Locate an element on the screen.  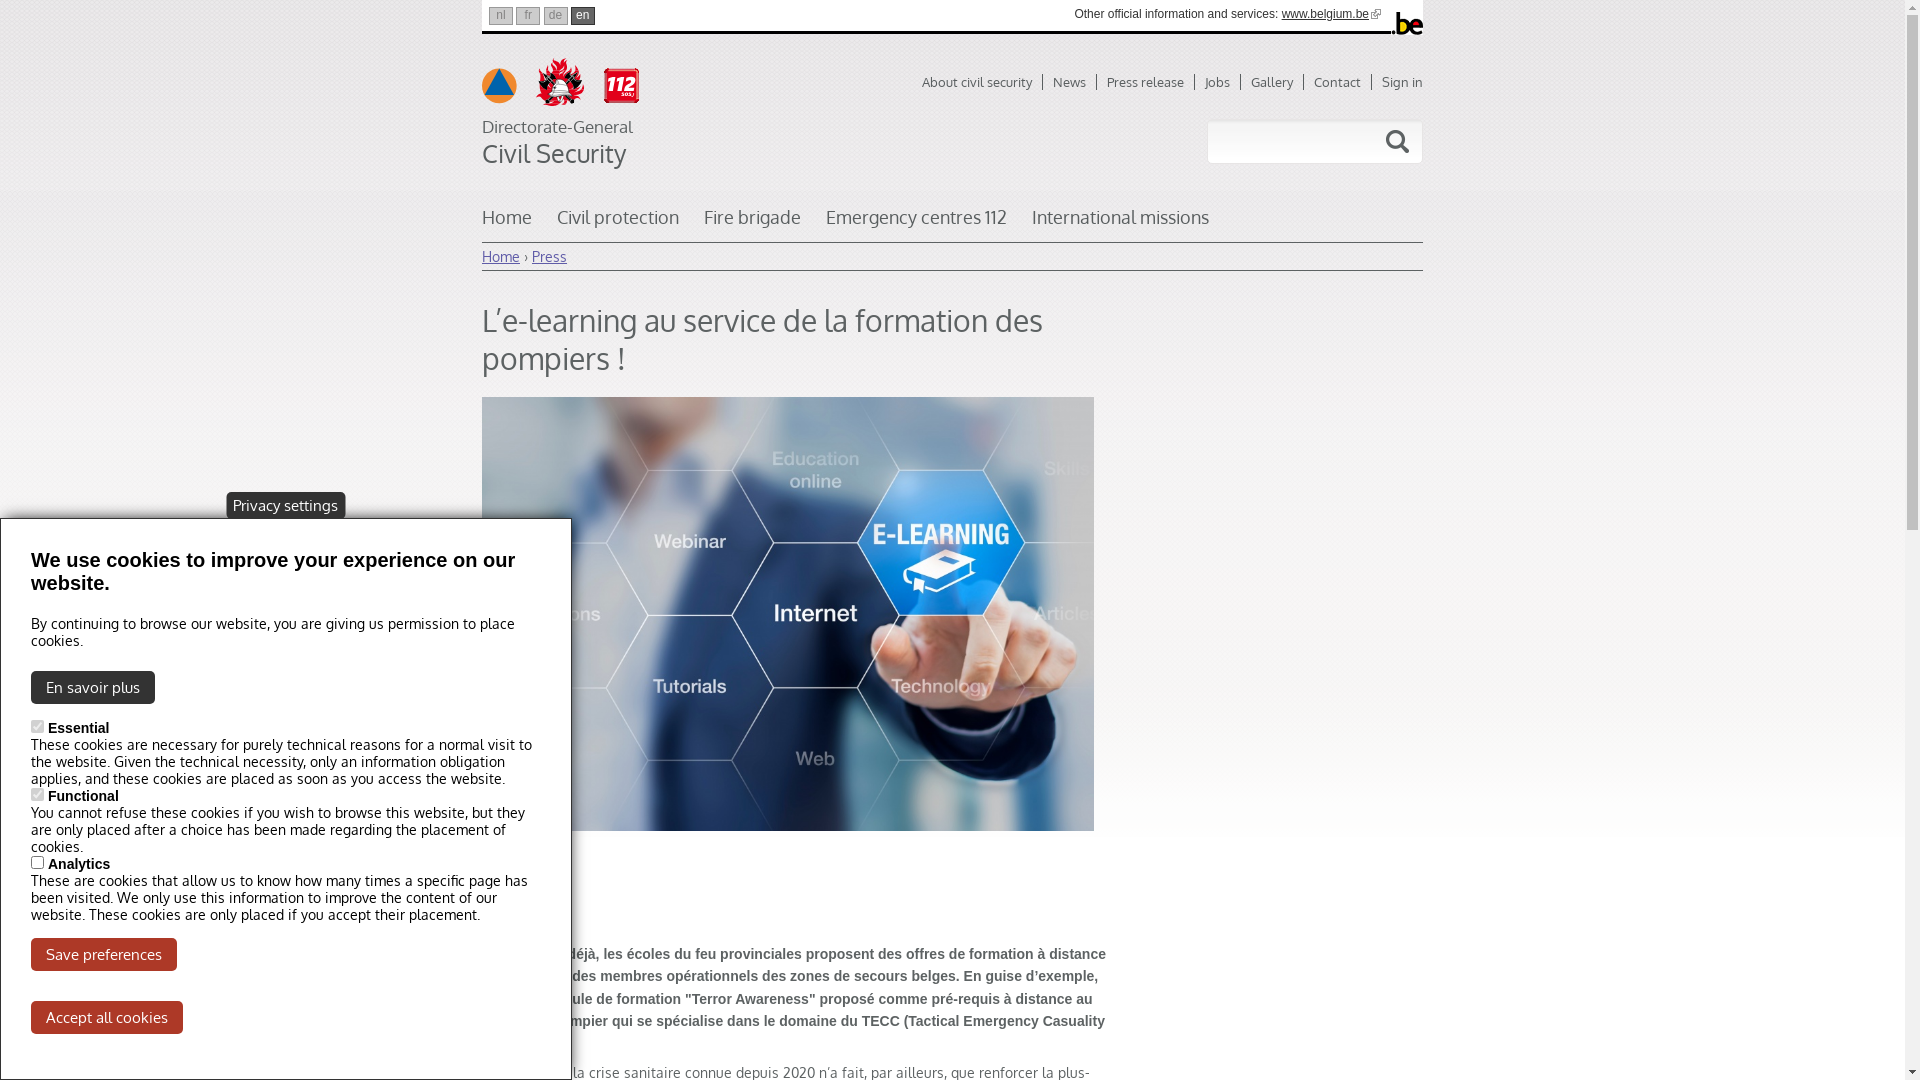
En savoir plus is located at coordinates (93, 688).